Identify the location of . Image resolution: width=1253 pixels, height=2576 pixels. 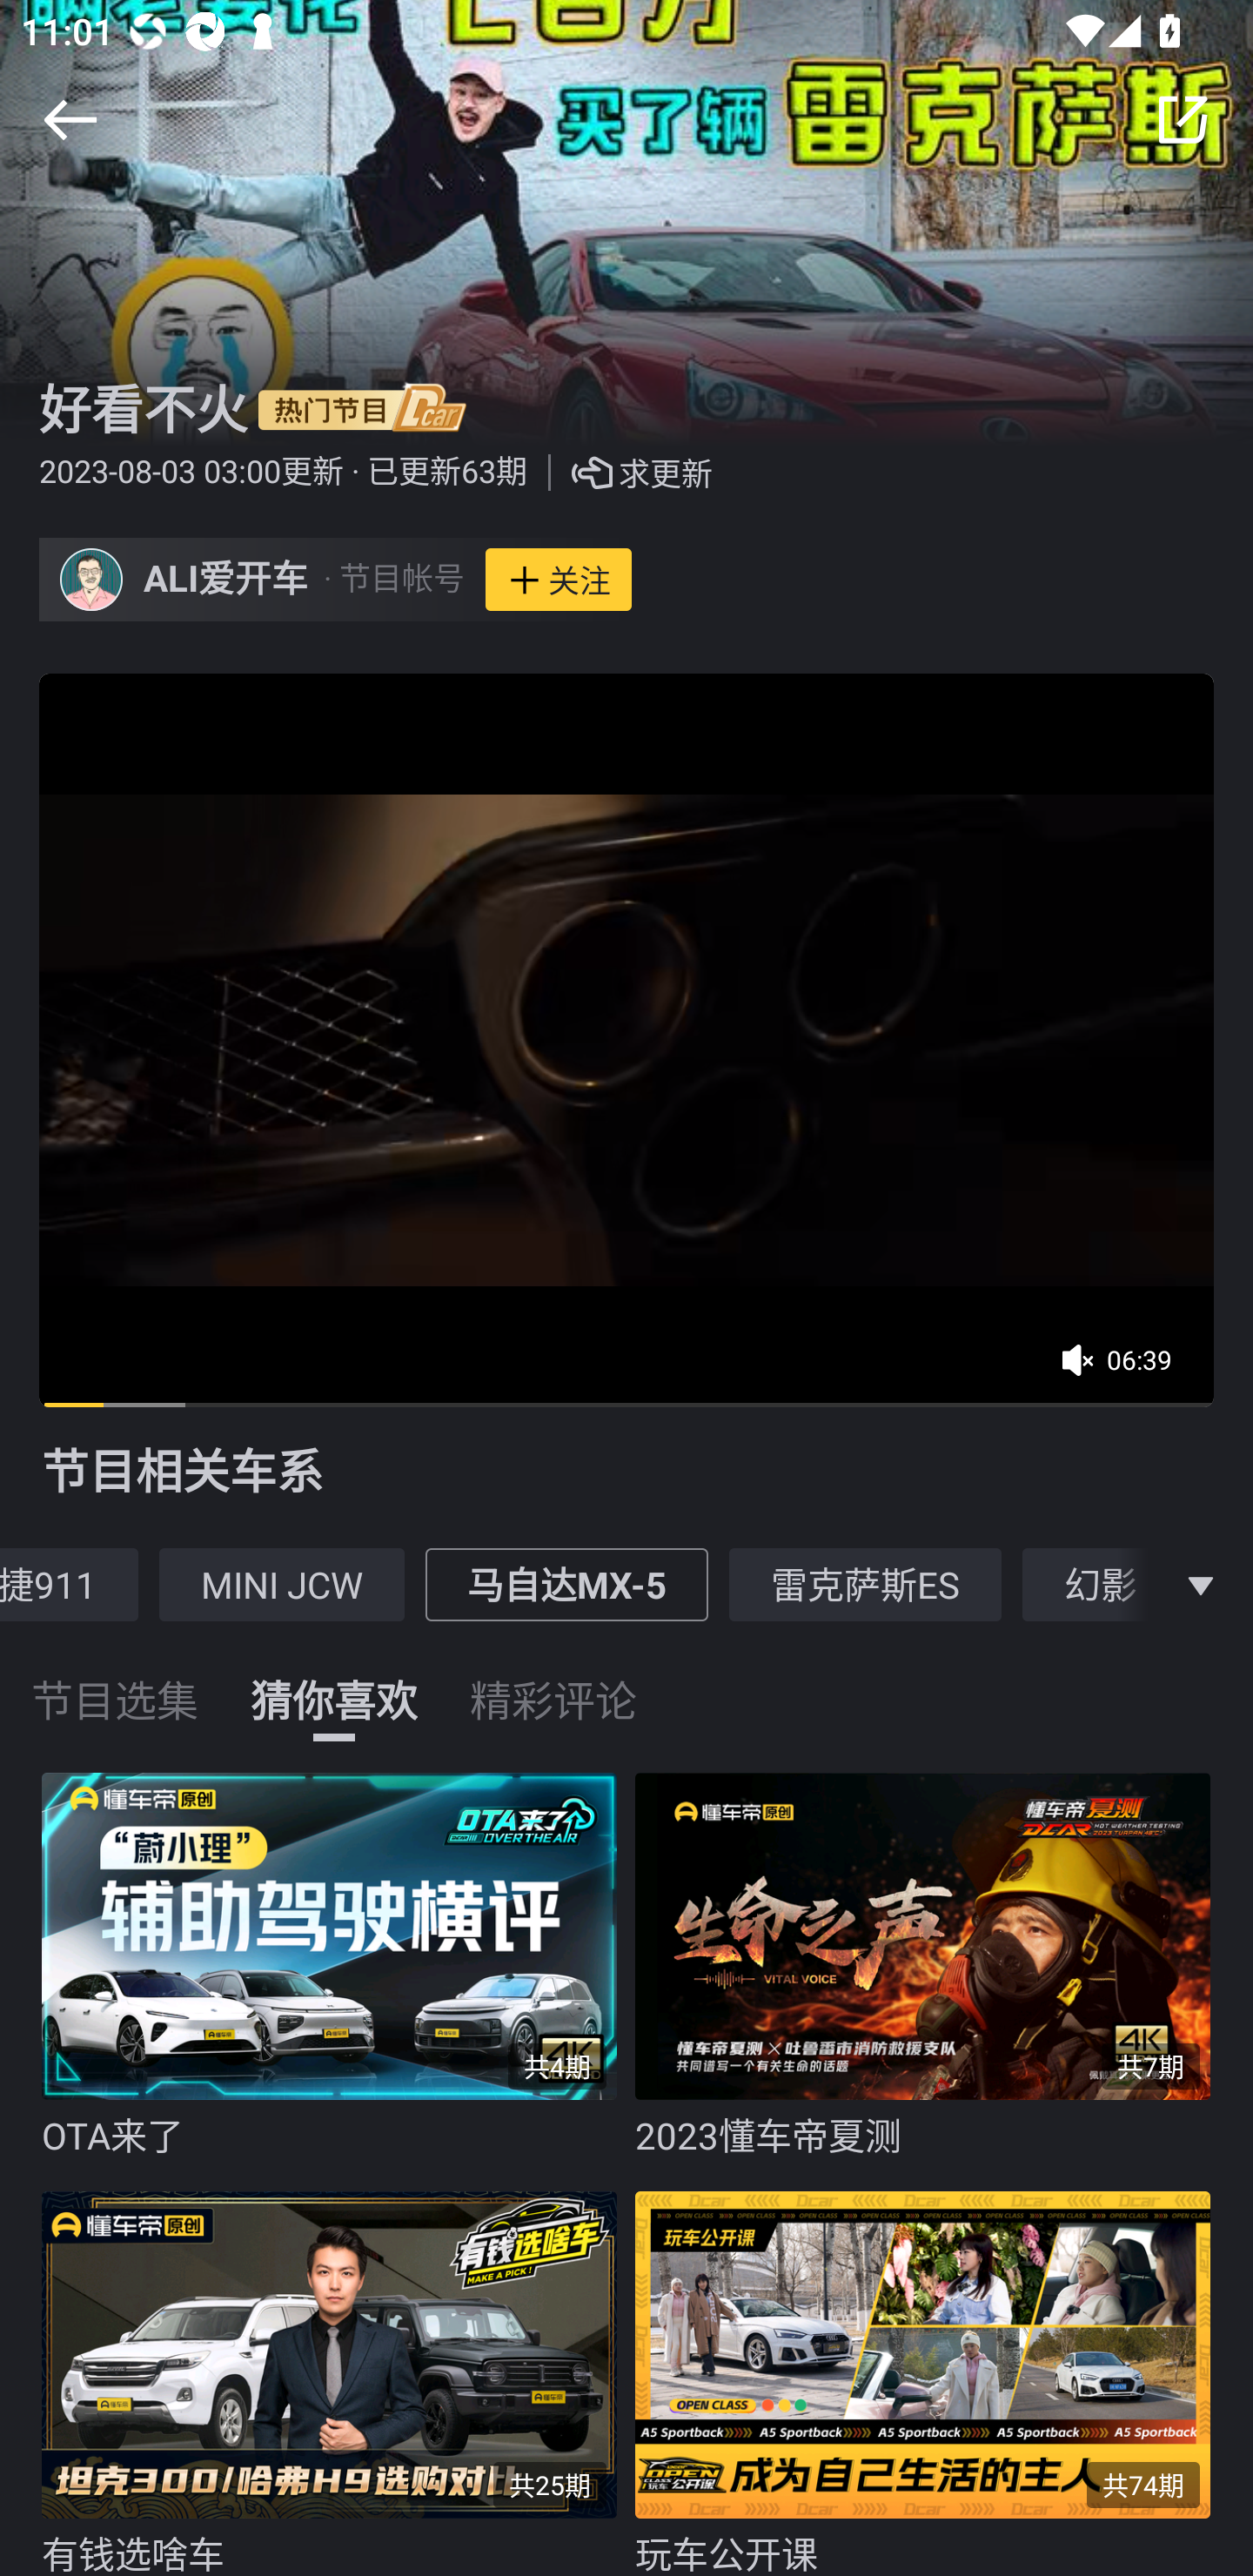
(1201, 1584).